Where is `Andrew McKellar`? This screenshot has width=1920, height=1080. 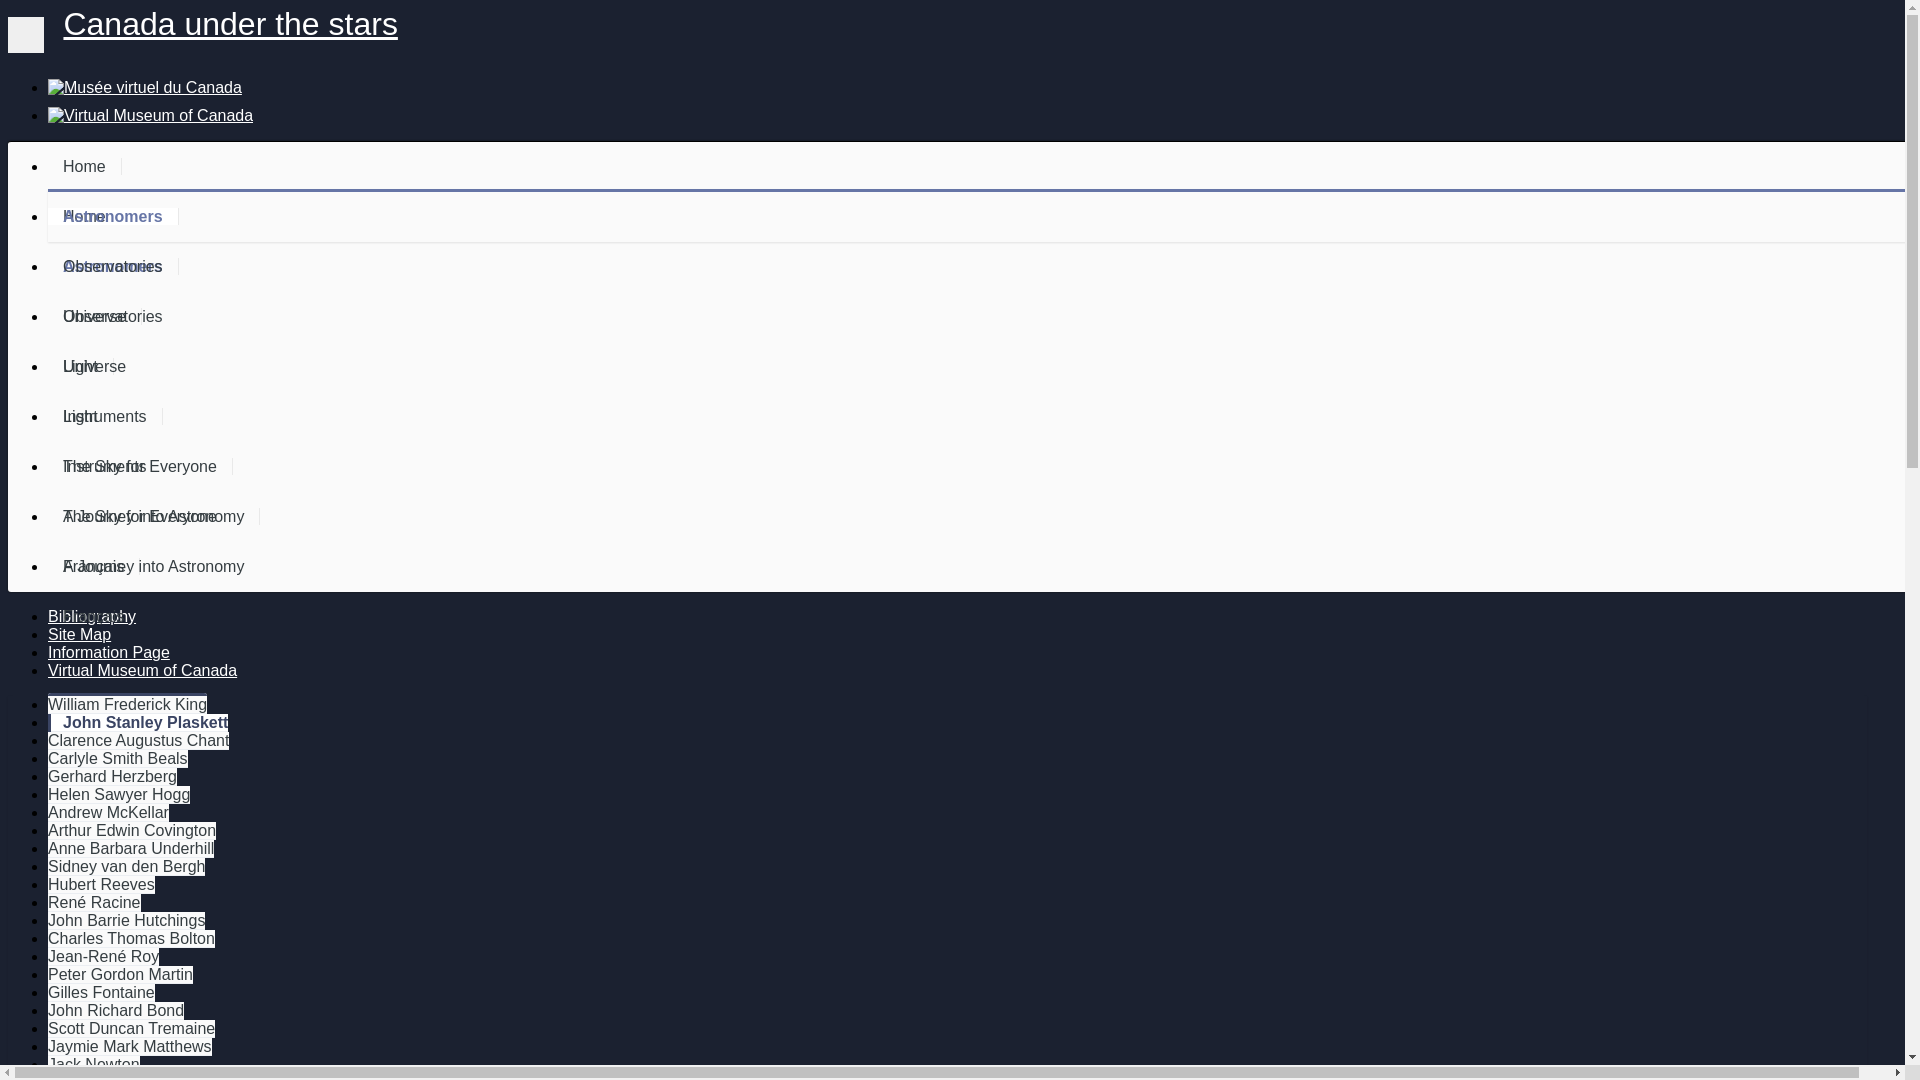
Andrew McKellar is located at coordinates (108, 813).